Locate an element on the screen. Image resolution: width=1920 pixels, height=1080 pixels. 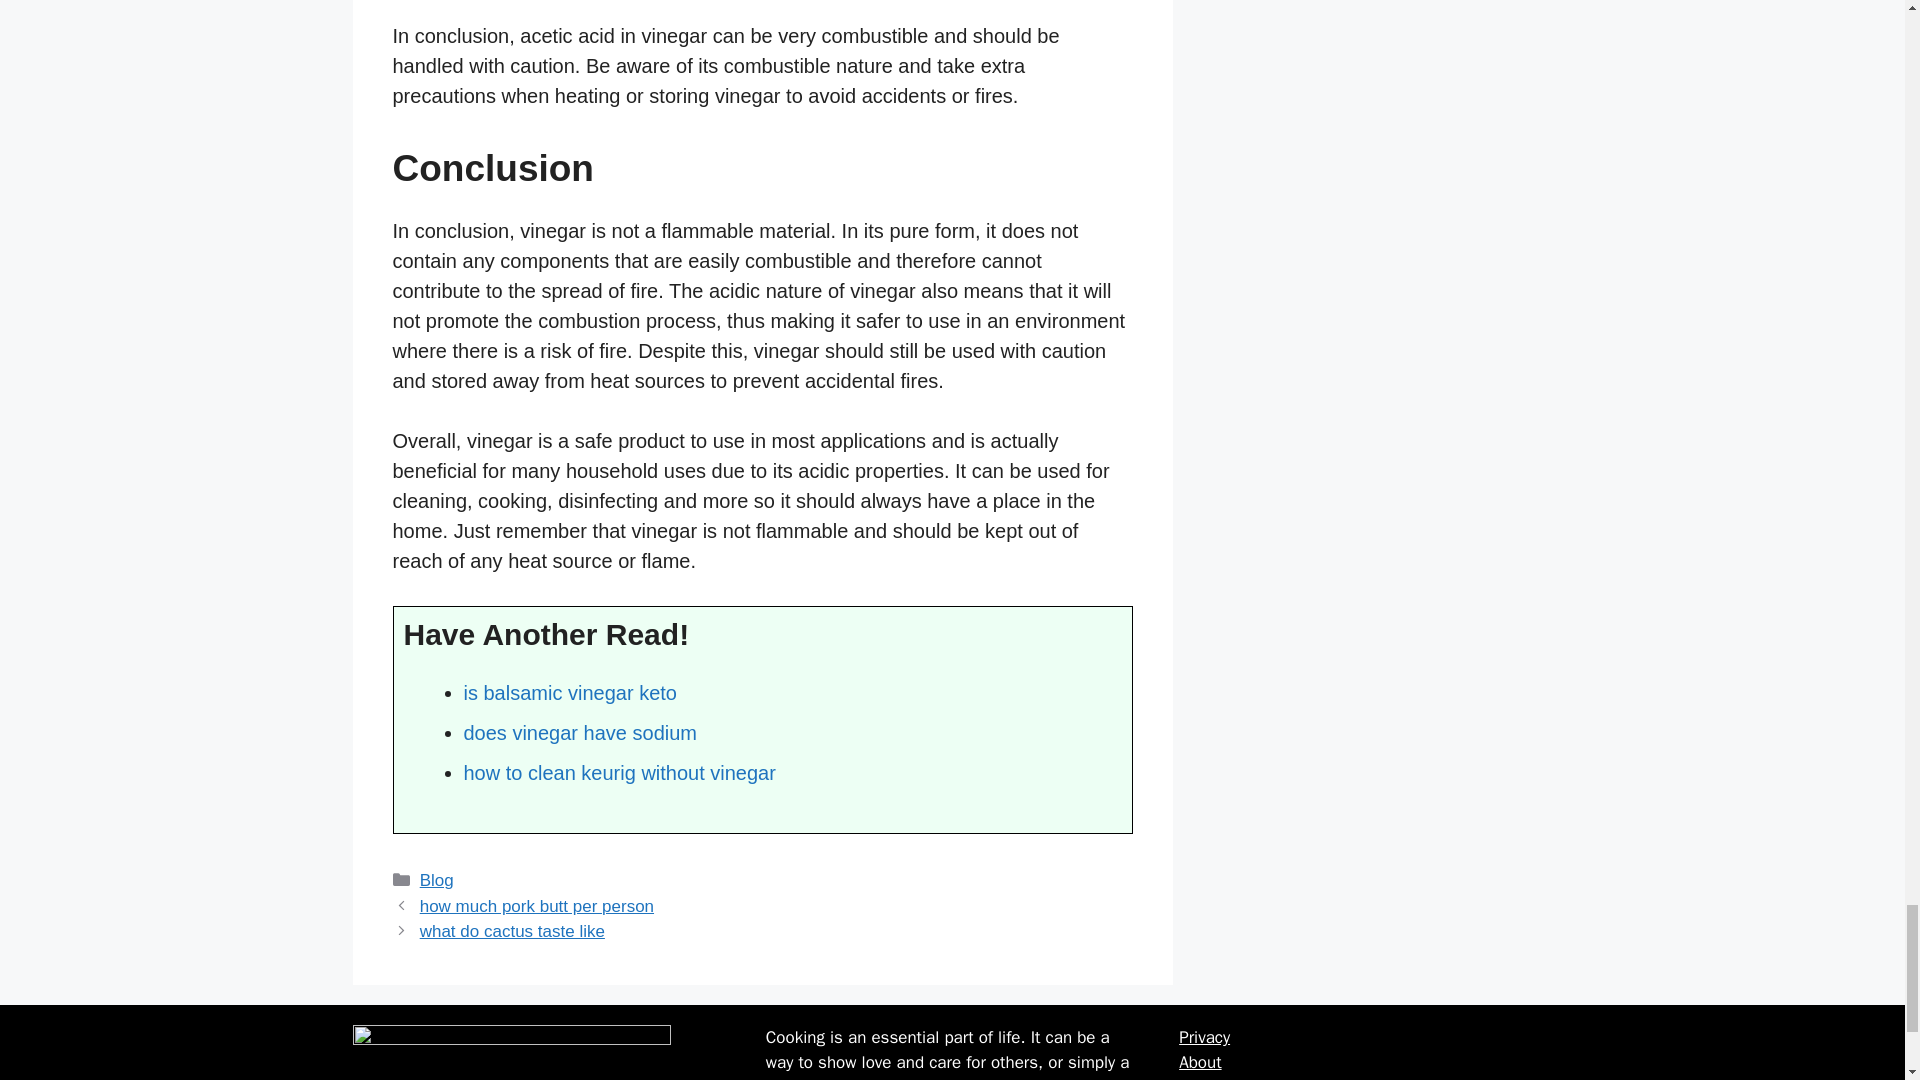
Blog is located at coordinates (436, 880).